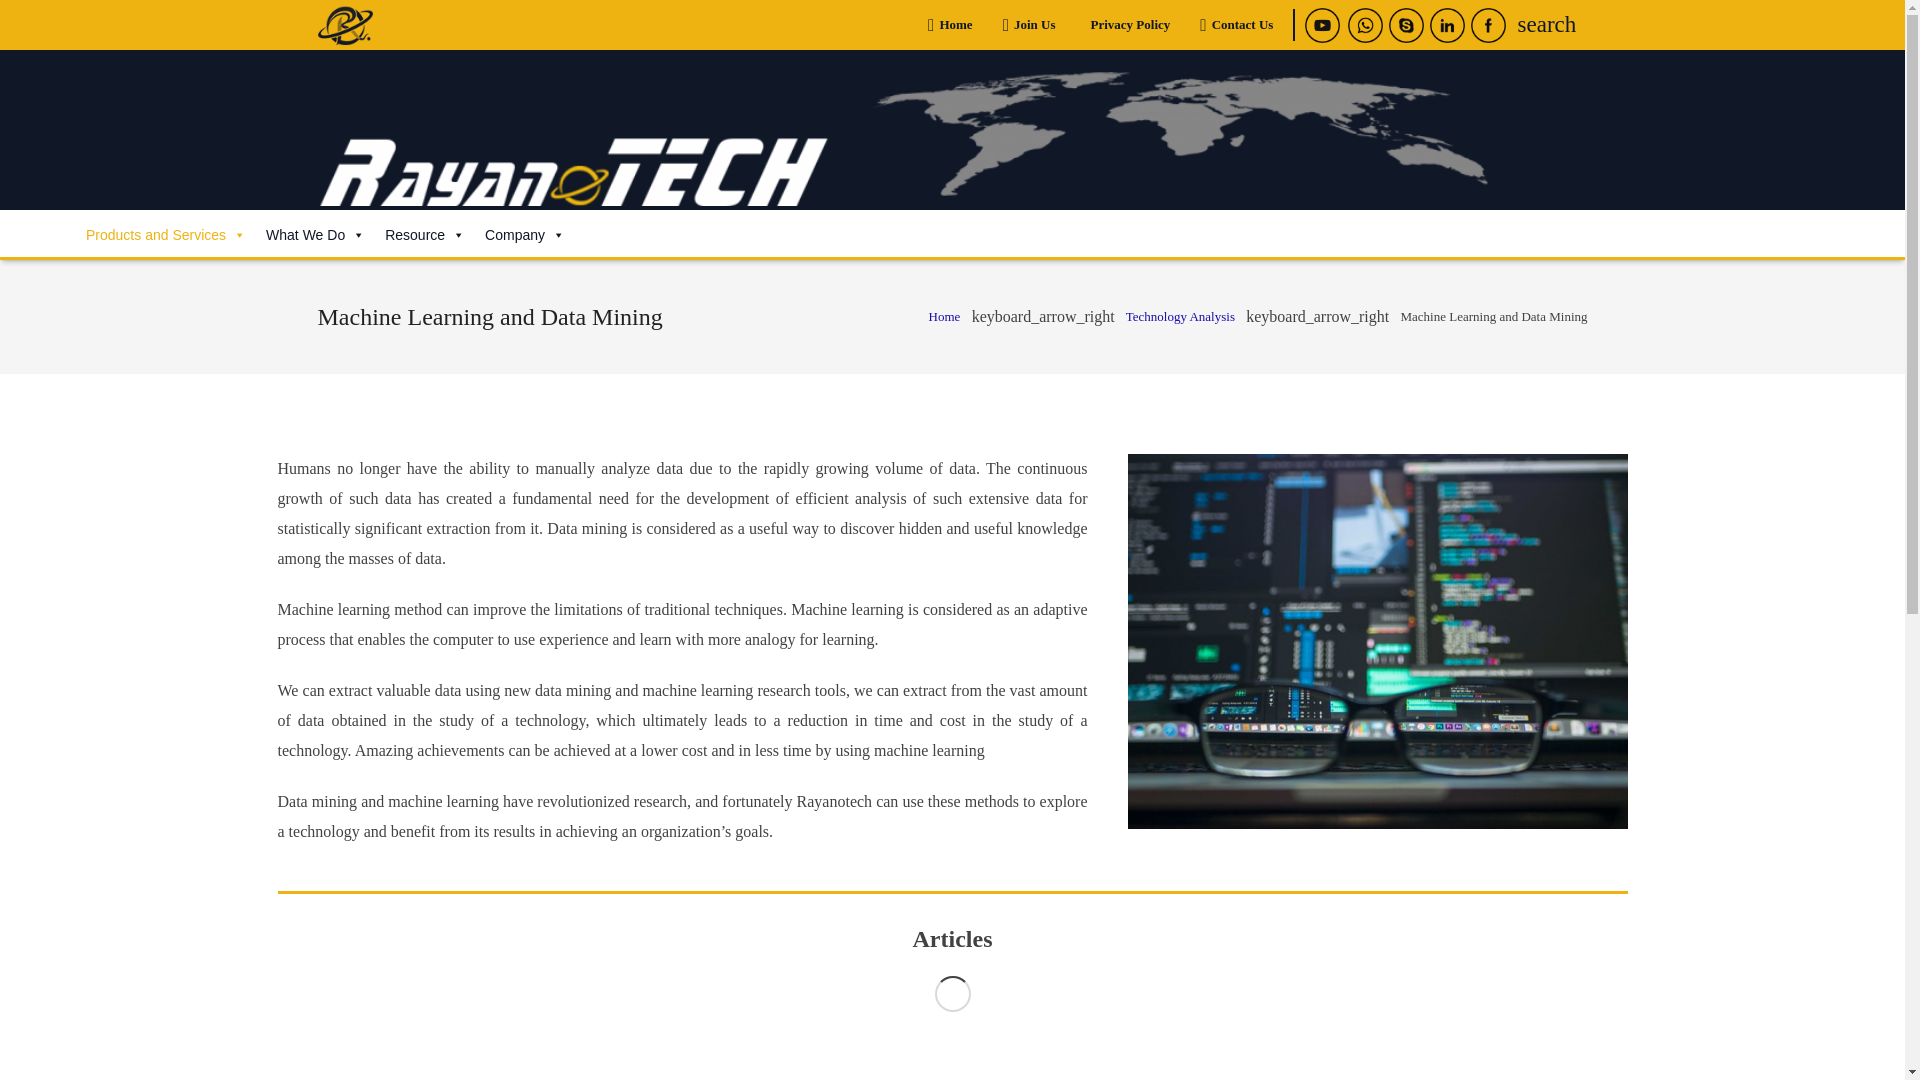 The height and width of the screenshot is (1080, 1920). Describe the element at coordinates (1128, 24) in the screenshot. I see `Privacy Policy` at that location.